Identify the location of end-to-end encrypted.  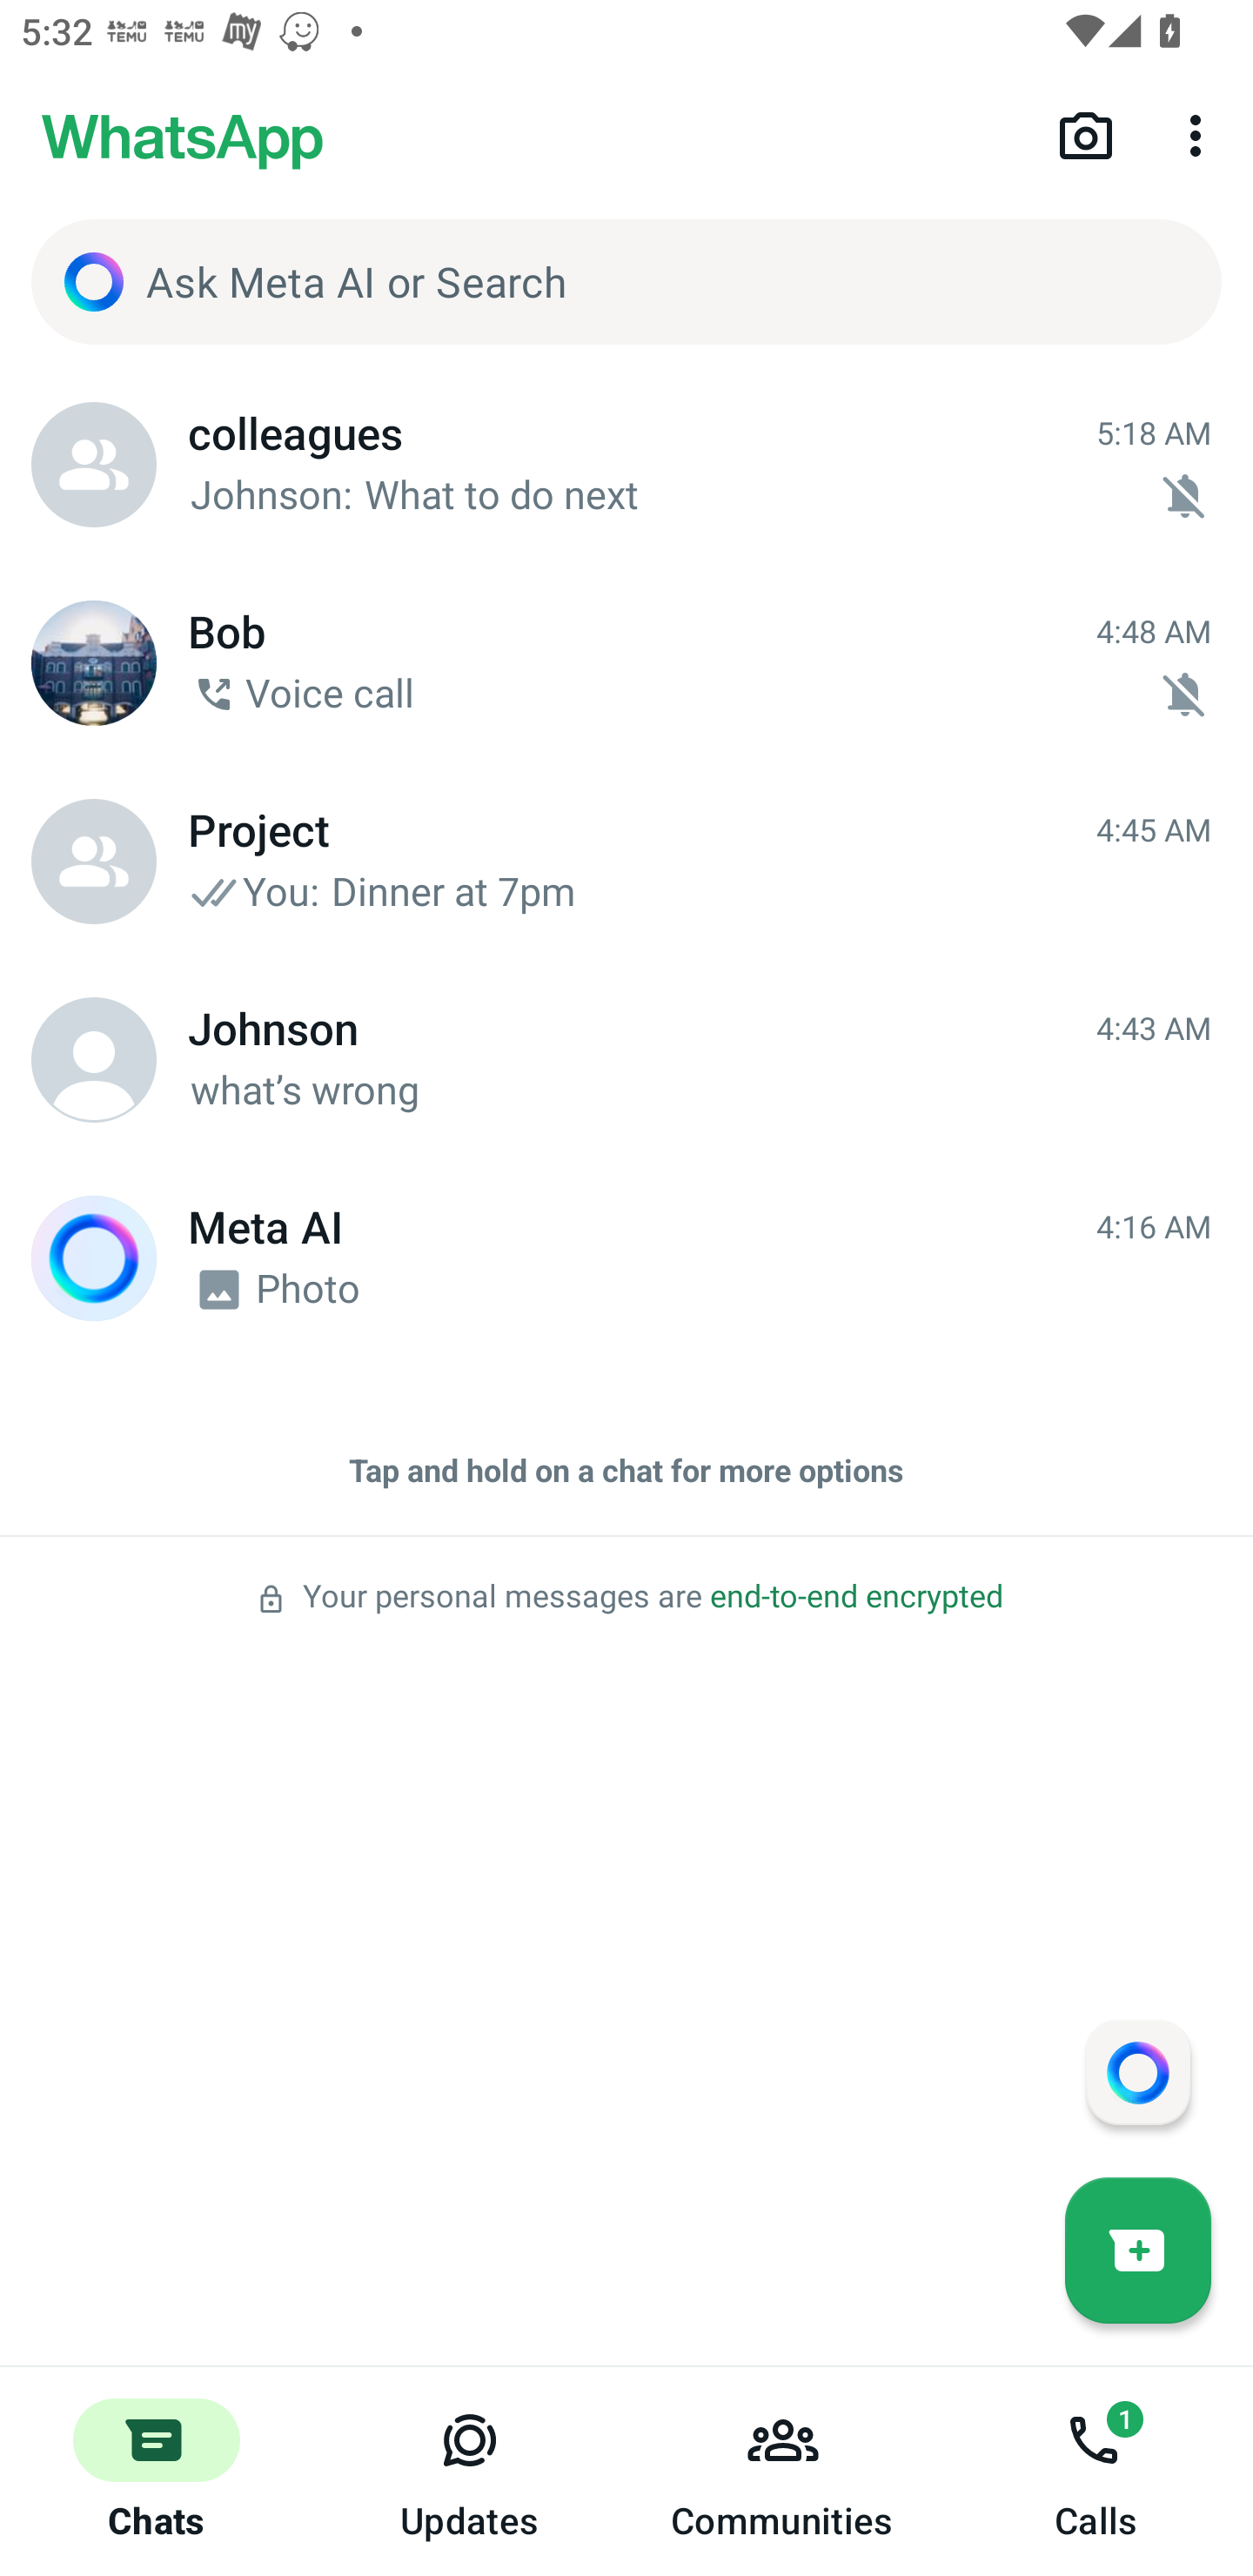
(856, 1596).